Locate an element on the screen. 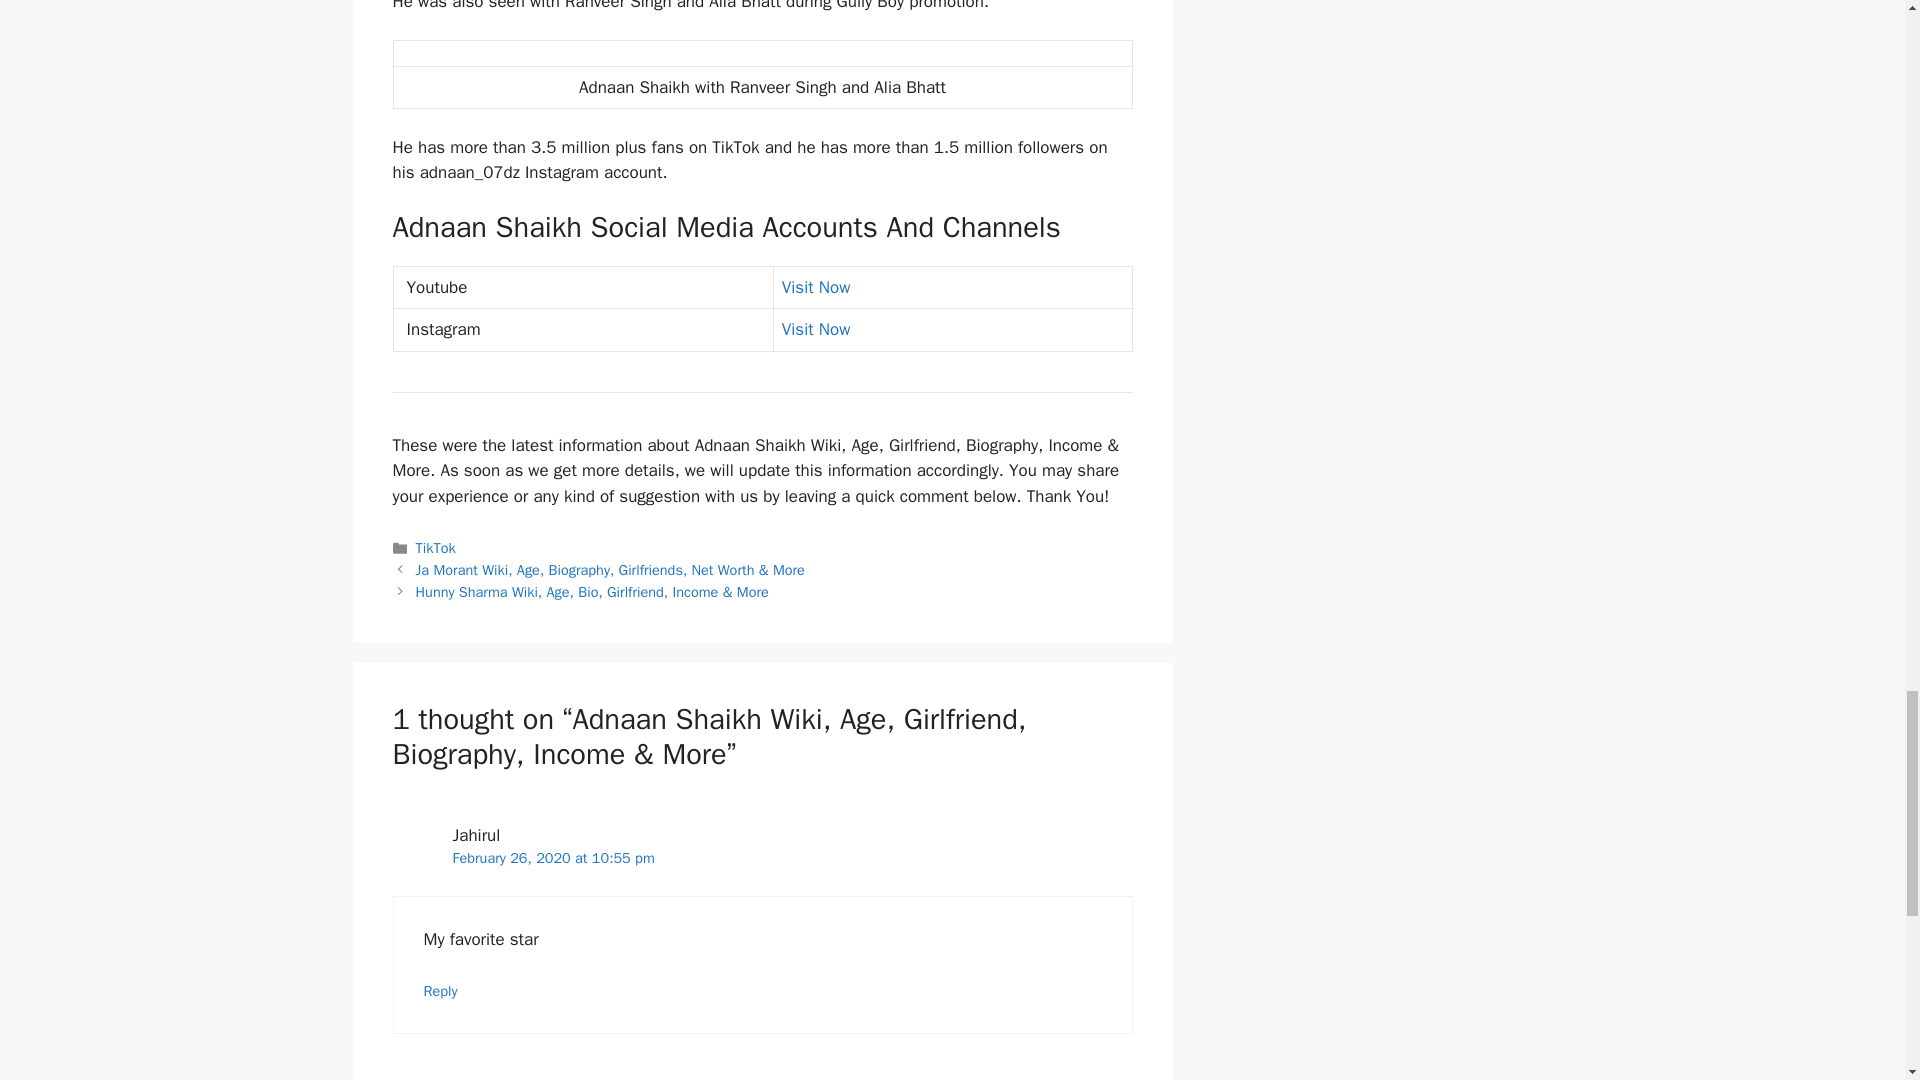 The height and width of the screenshot is (1080, 1920). Reply is located at coordinates (441, 990).